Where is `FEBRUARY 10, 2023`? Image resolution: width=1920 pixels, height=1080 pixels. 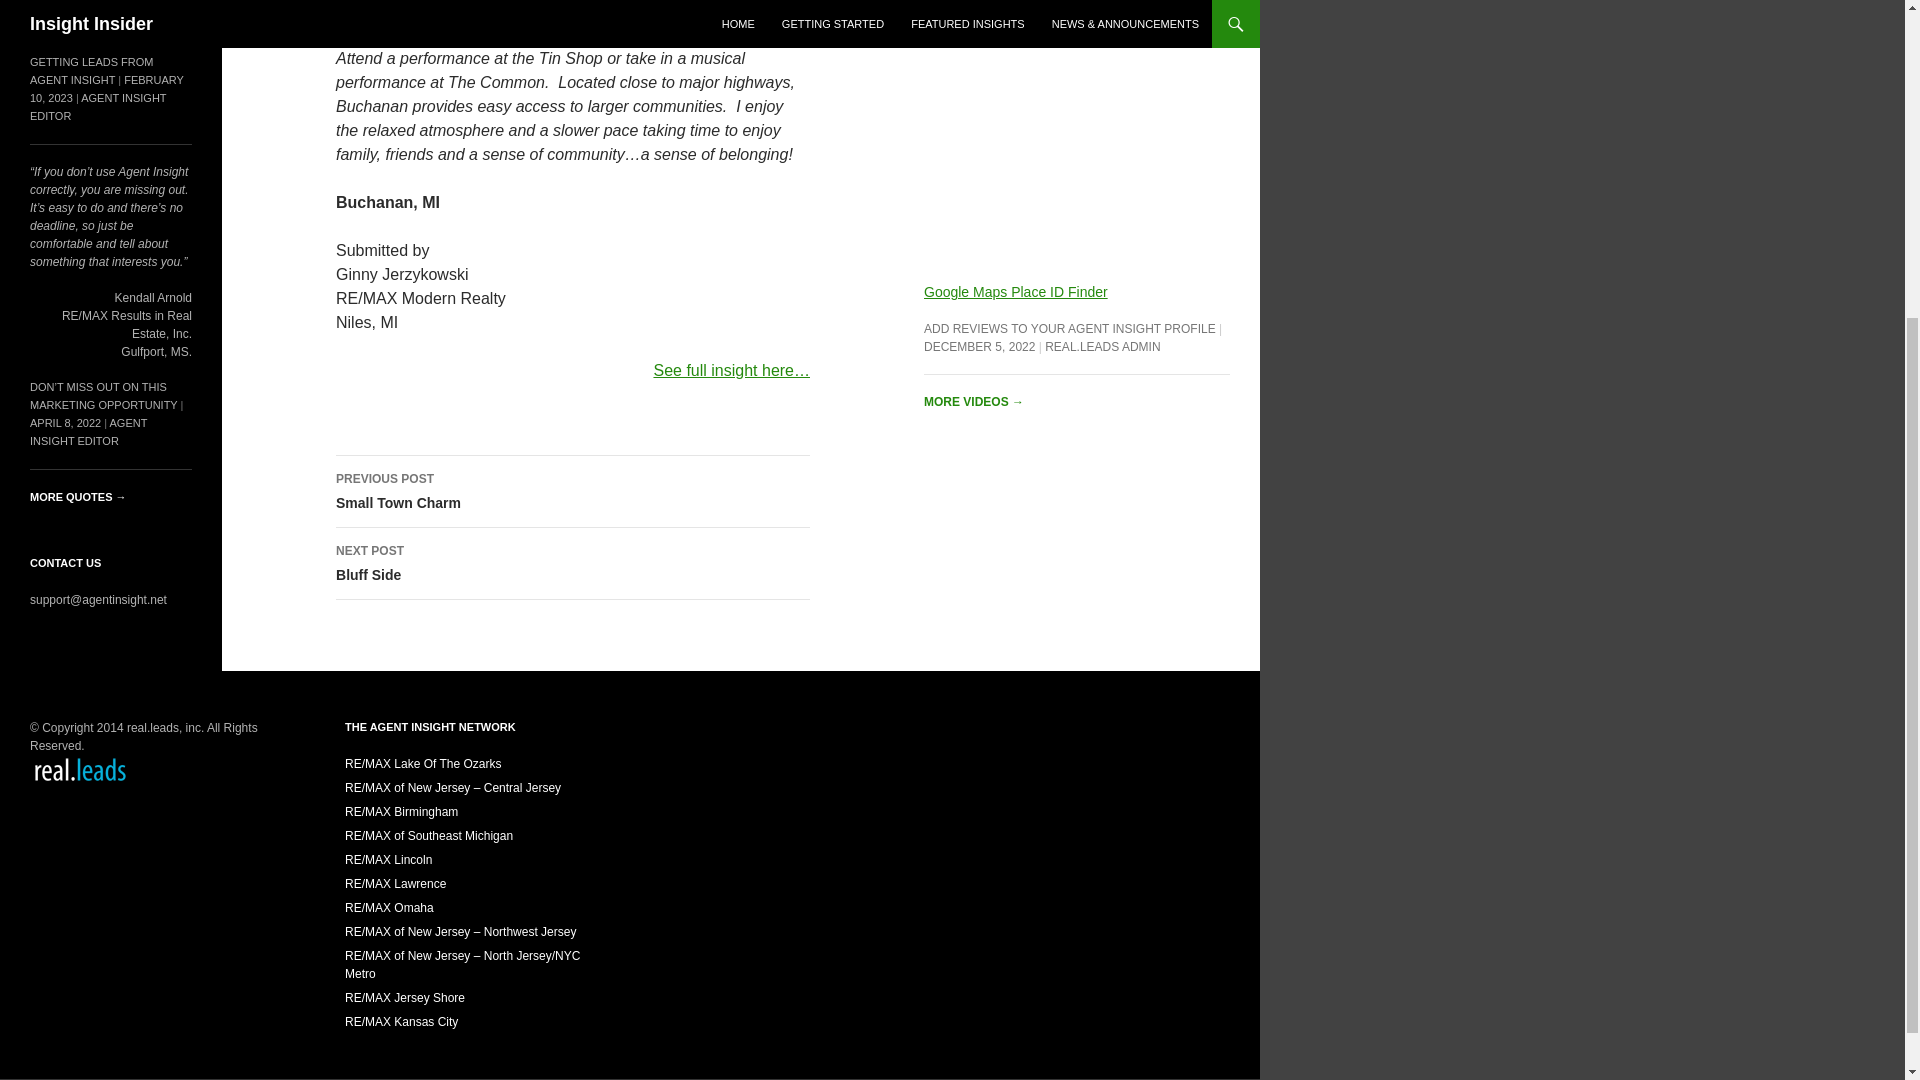 FEBRUARY 10, 2023 is located at coordinates (107, 88).